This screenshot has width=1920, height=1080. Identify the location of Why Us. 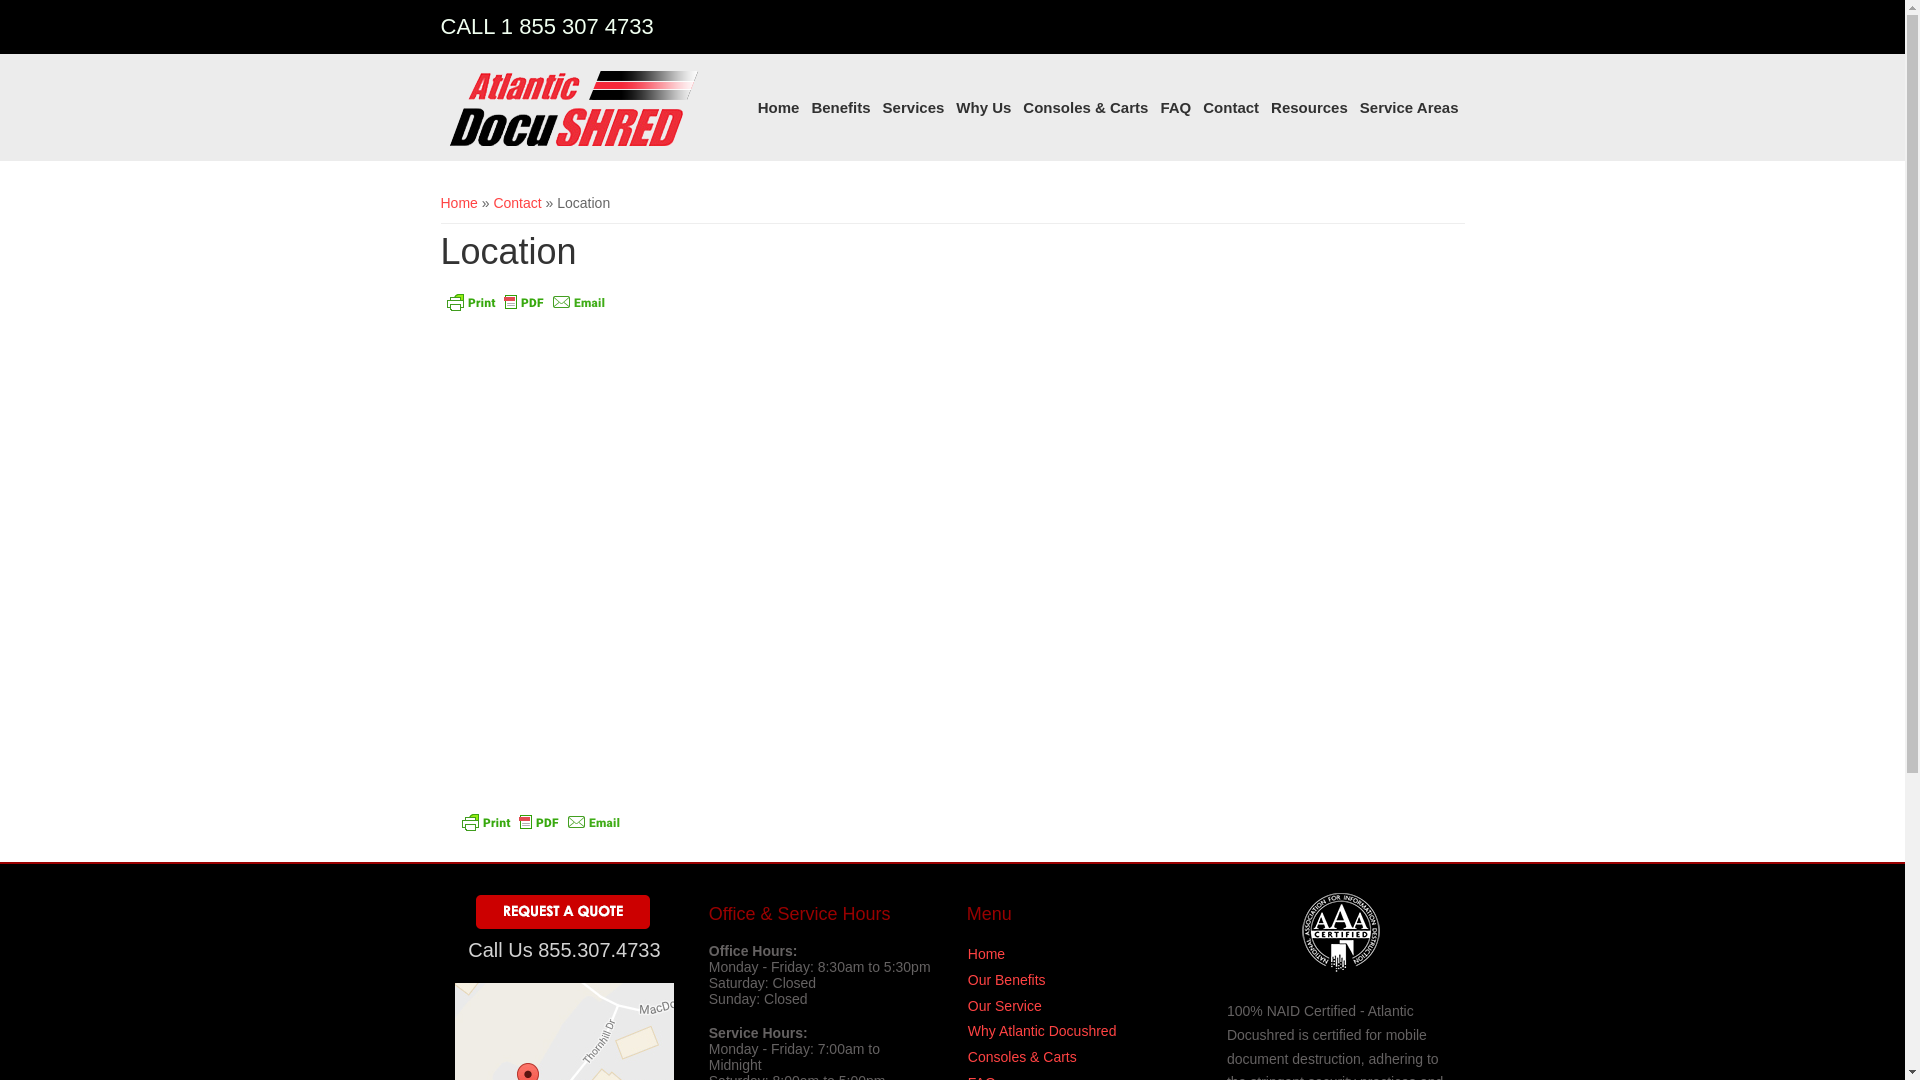
(984, 108).